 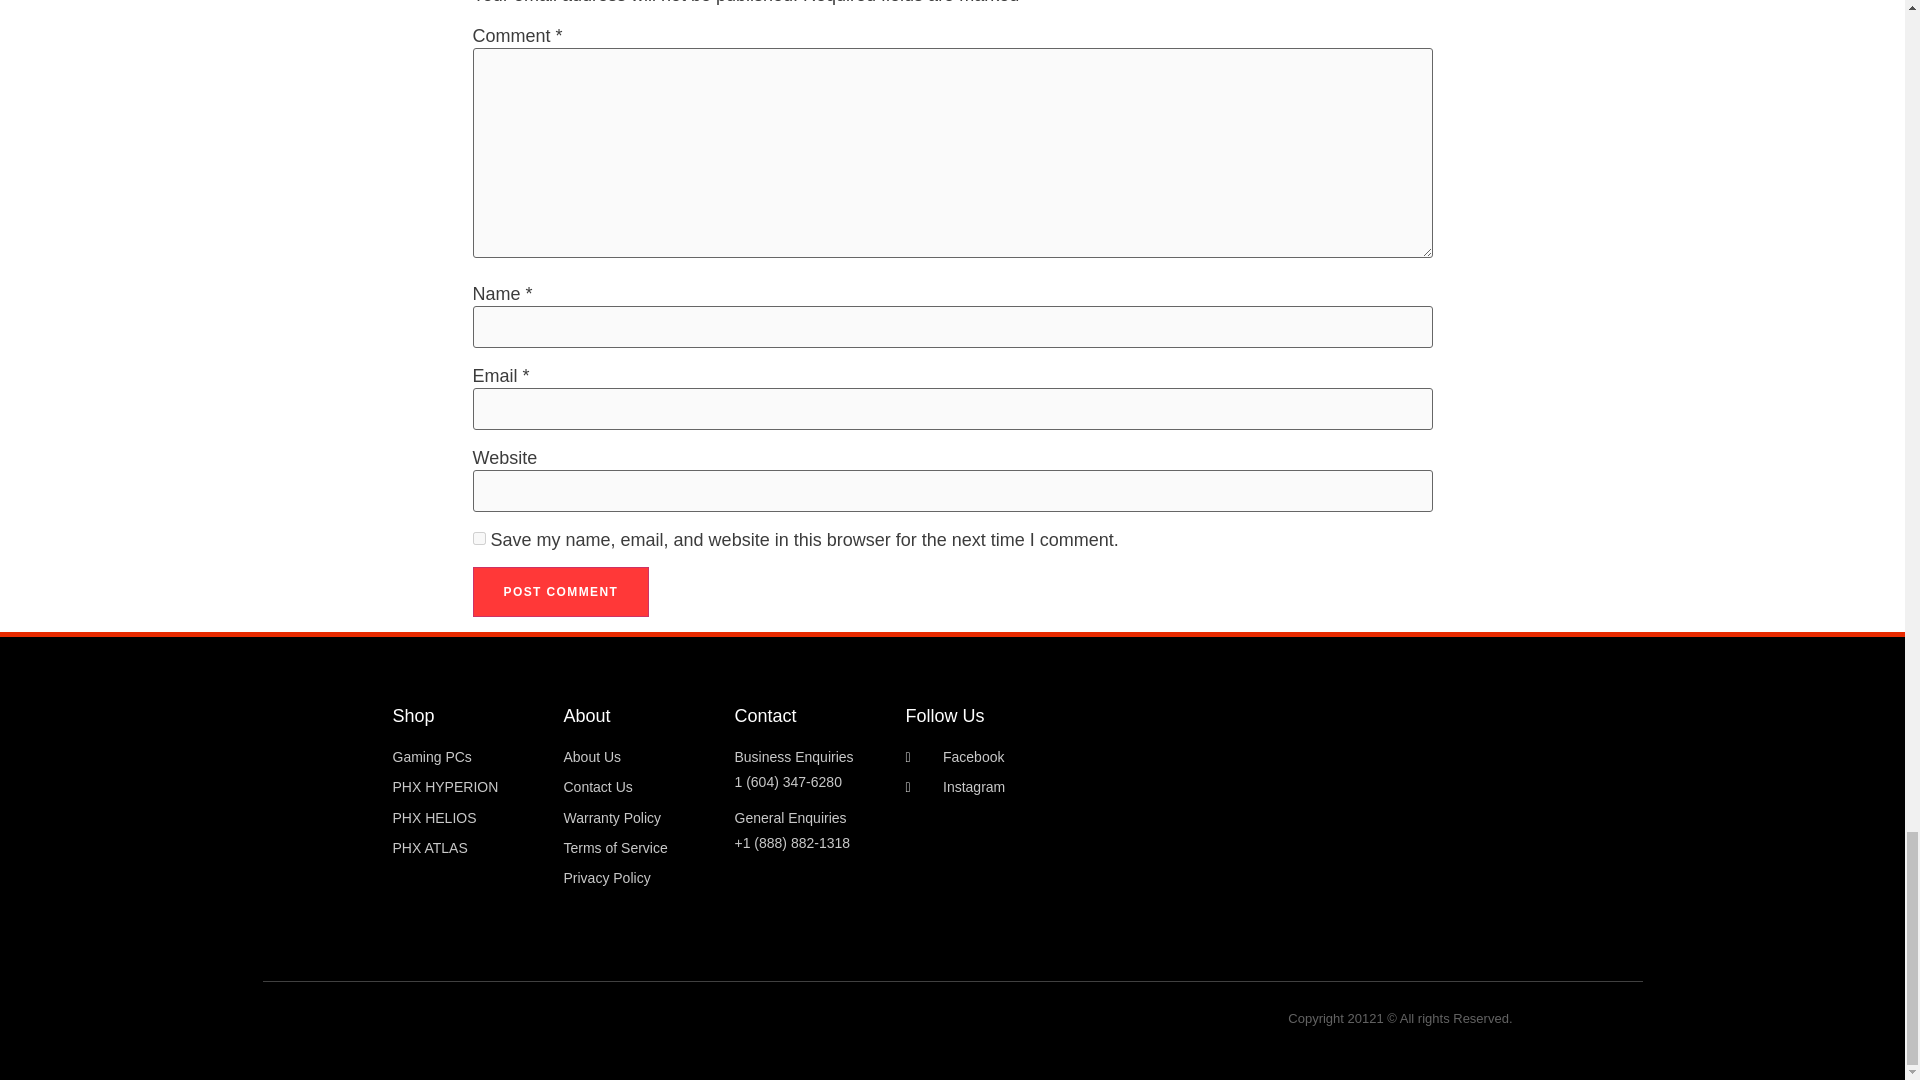 I want to click on PHX HYPERION, so click(x=467, y=788).